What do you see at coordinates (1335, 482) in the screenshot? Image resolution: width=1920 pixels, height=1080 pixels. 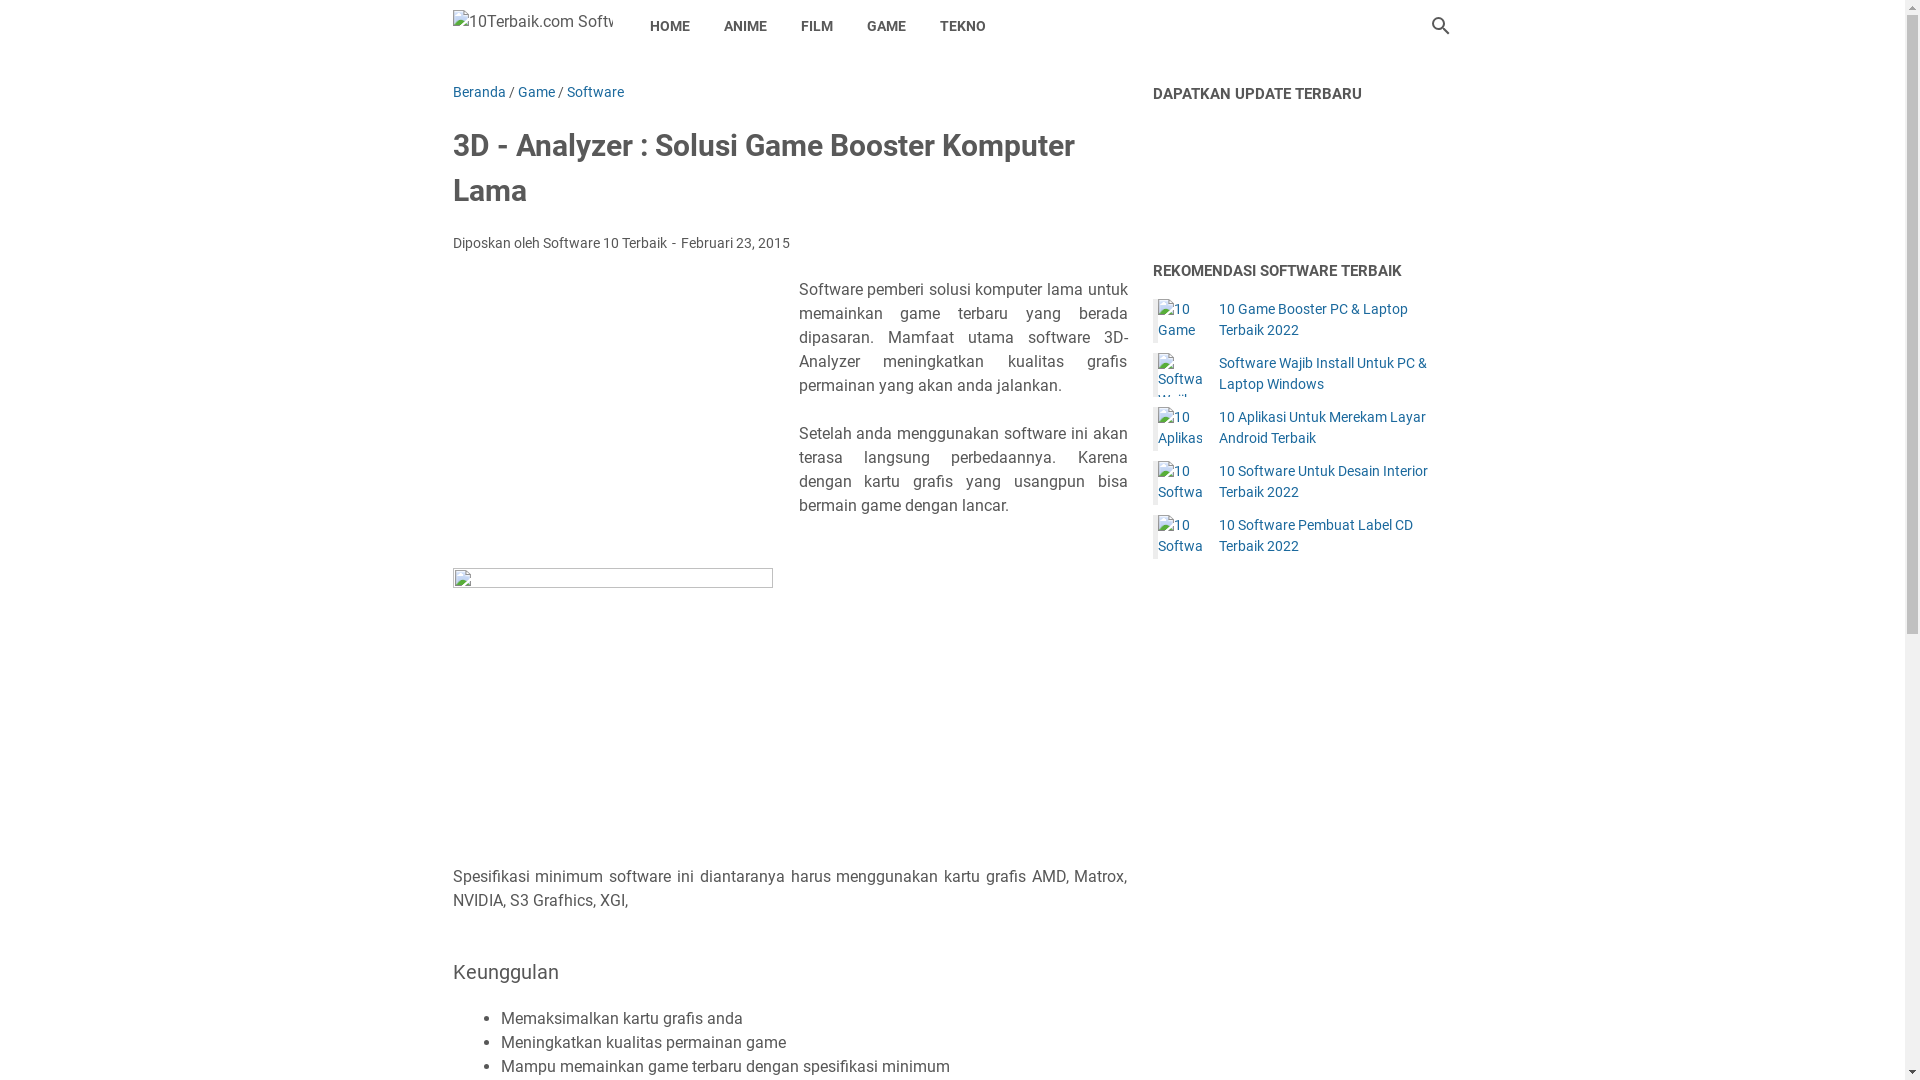 I see `10 Software Untuk Desain Interior Terbaik 2022` at bounding box center [1335, 482].